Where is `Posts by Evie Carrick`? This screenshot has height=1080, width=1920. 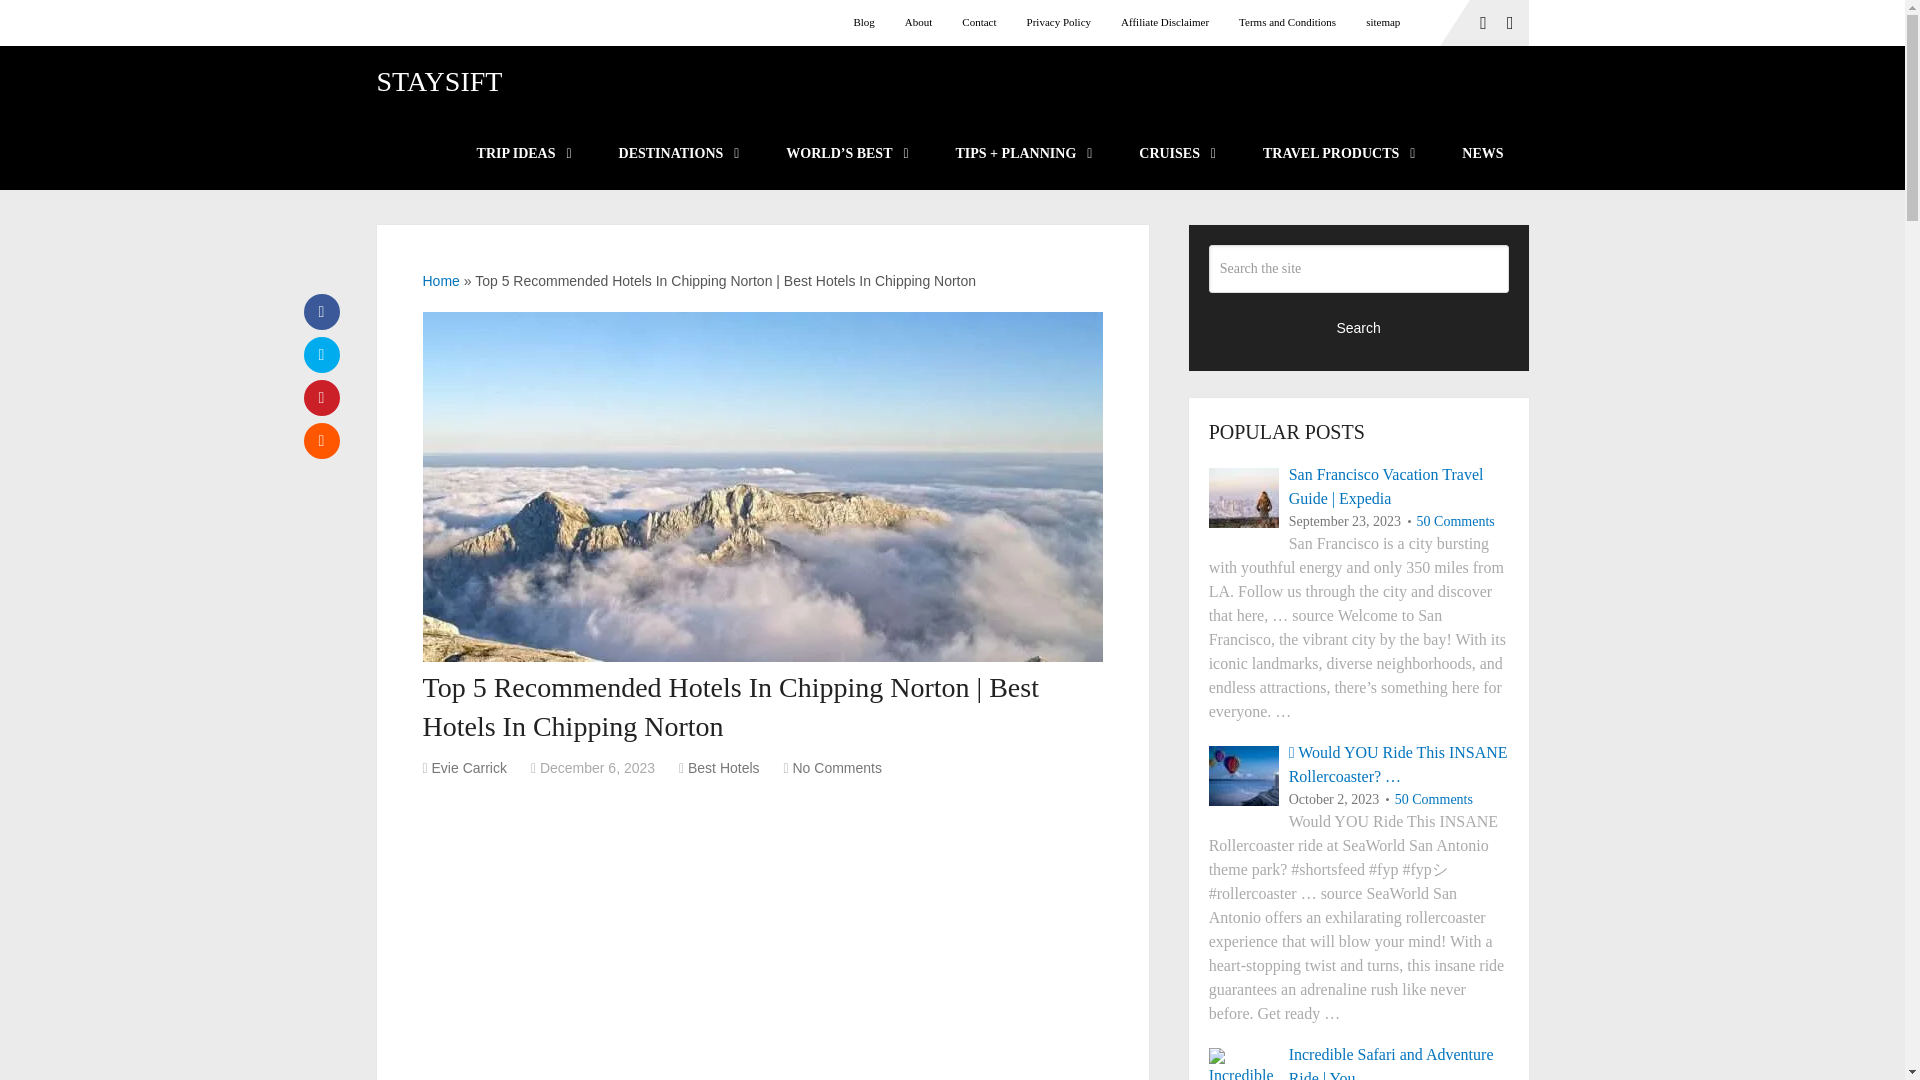 Posts by Evie Carrick is located at coordinates (469, 768).